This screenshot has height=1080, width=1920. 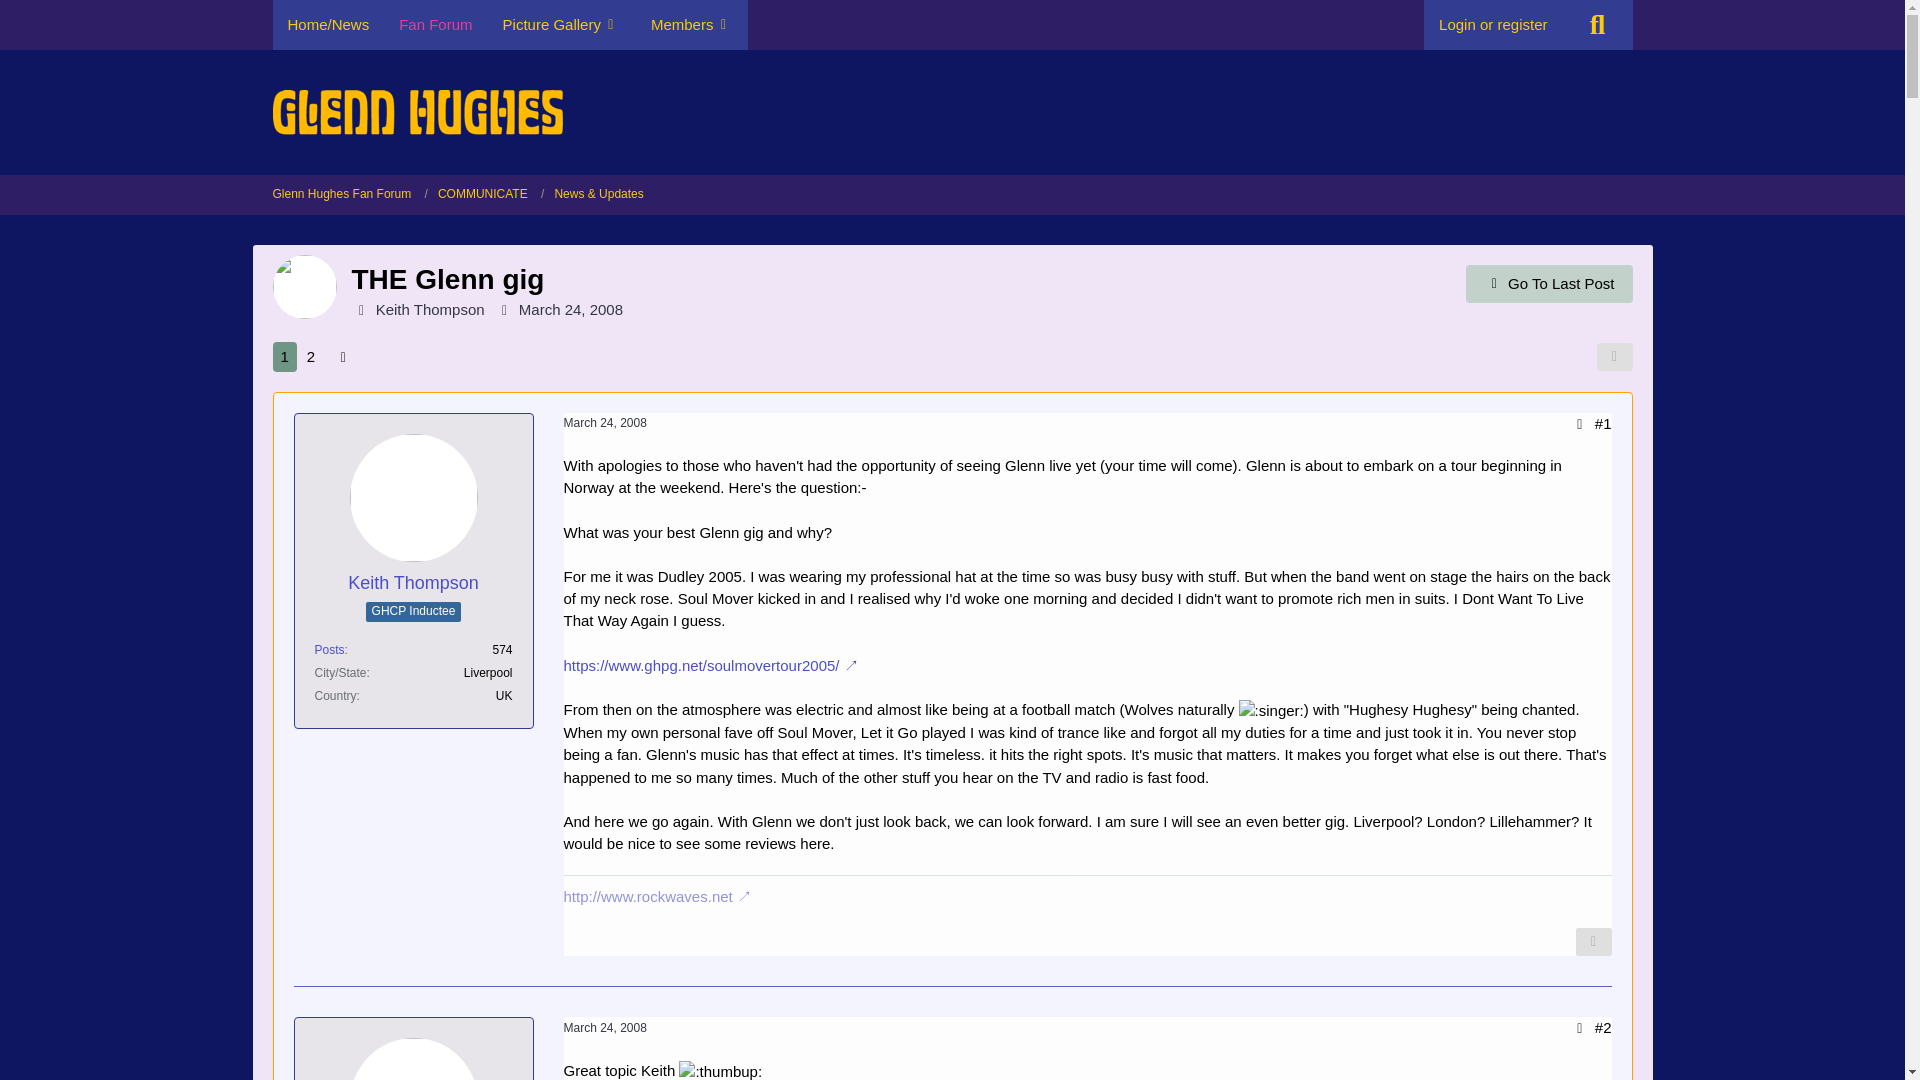 What do you see at coordinates (430, 309) in the screenshot?
I see `Keith Thompson` at bounding box center [430, 309].